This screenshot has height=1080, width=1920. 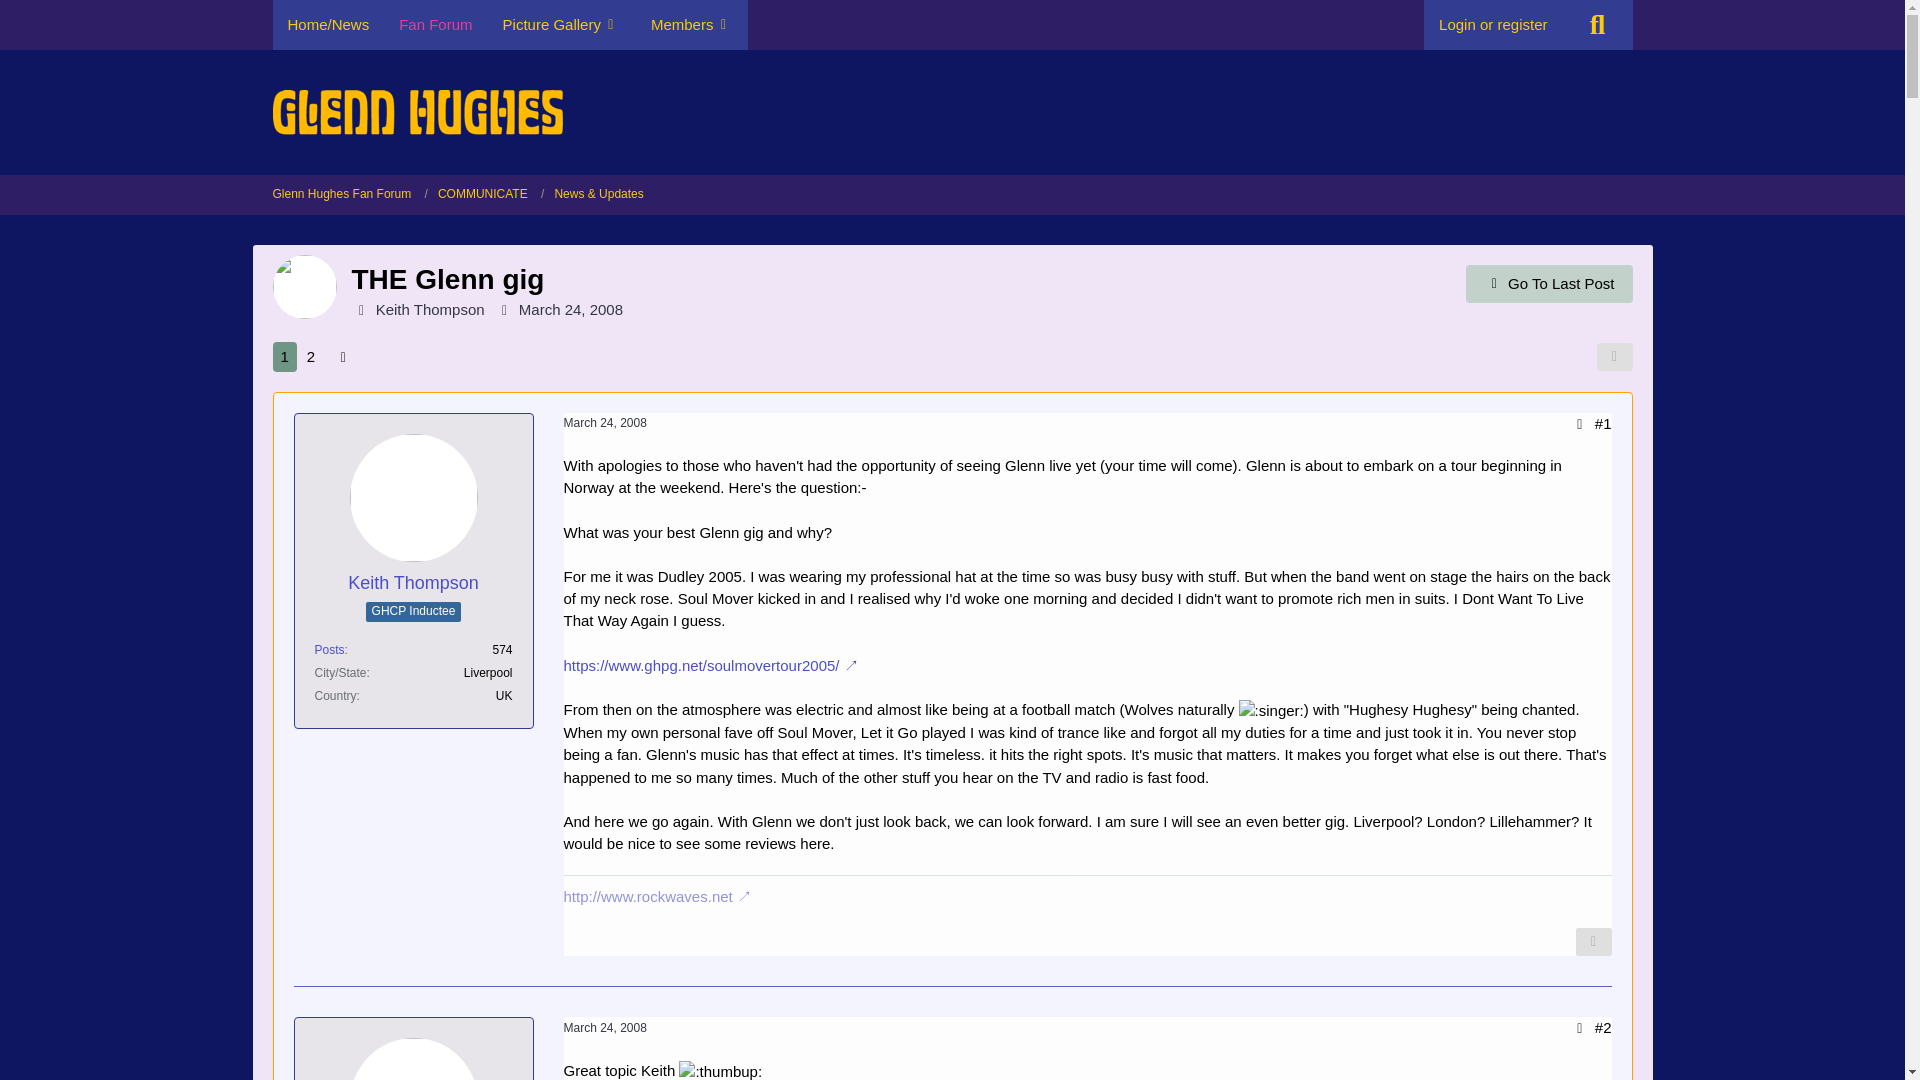 What do you see at coordinates (430, 309) in the screenshot?
I see `Keith Thompson` at bounding box center [430, 309].